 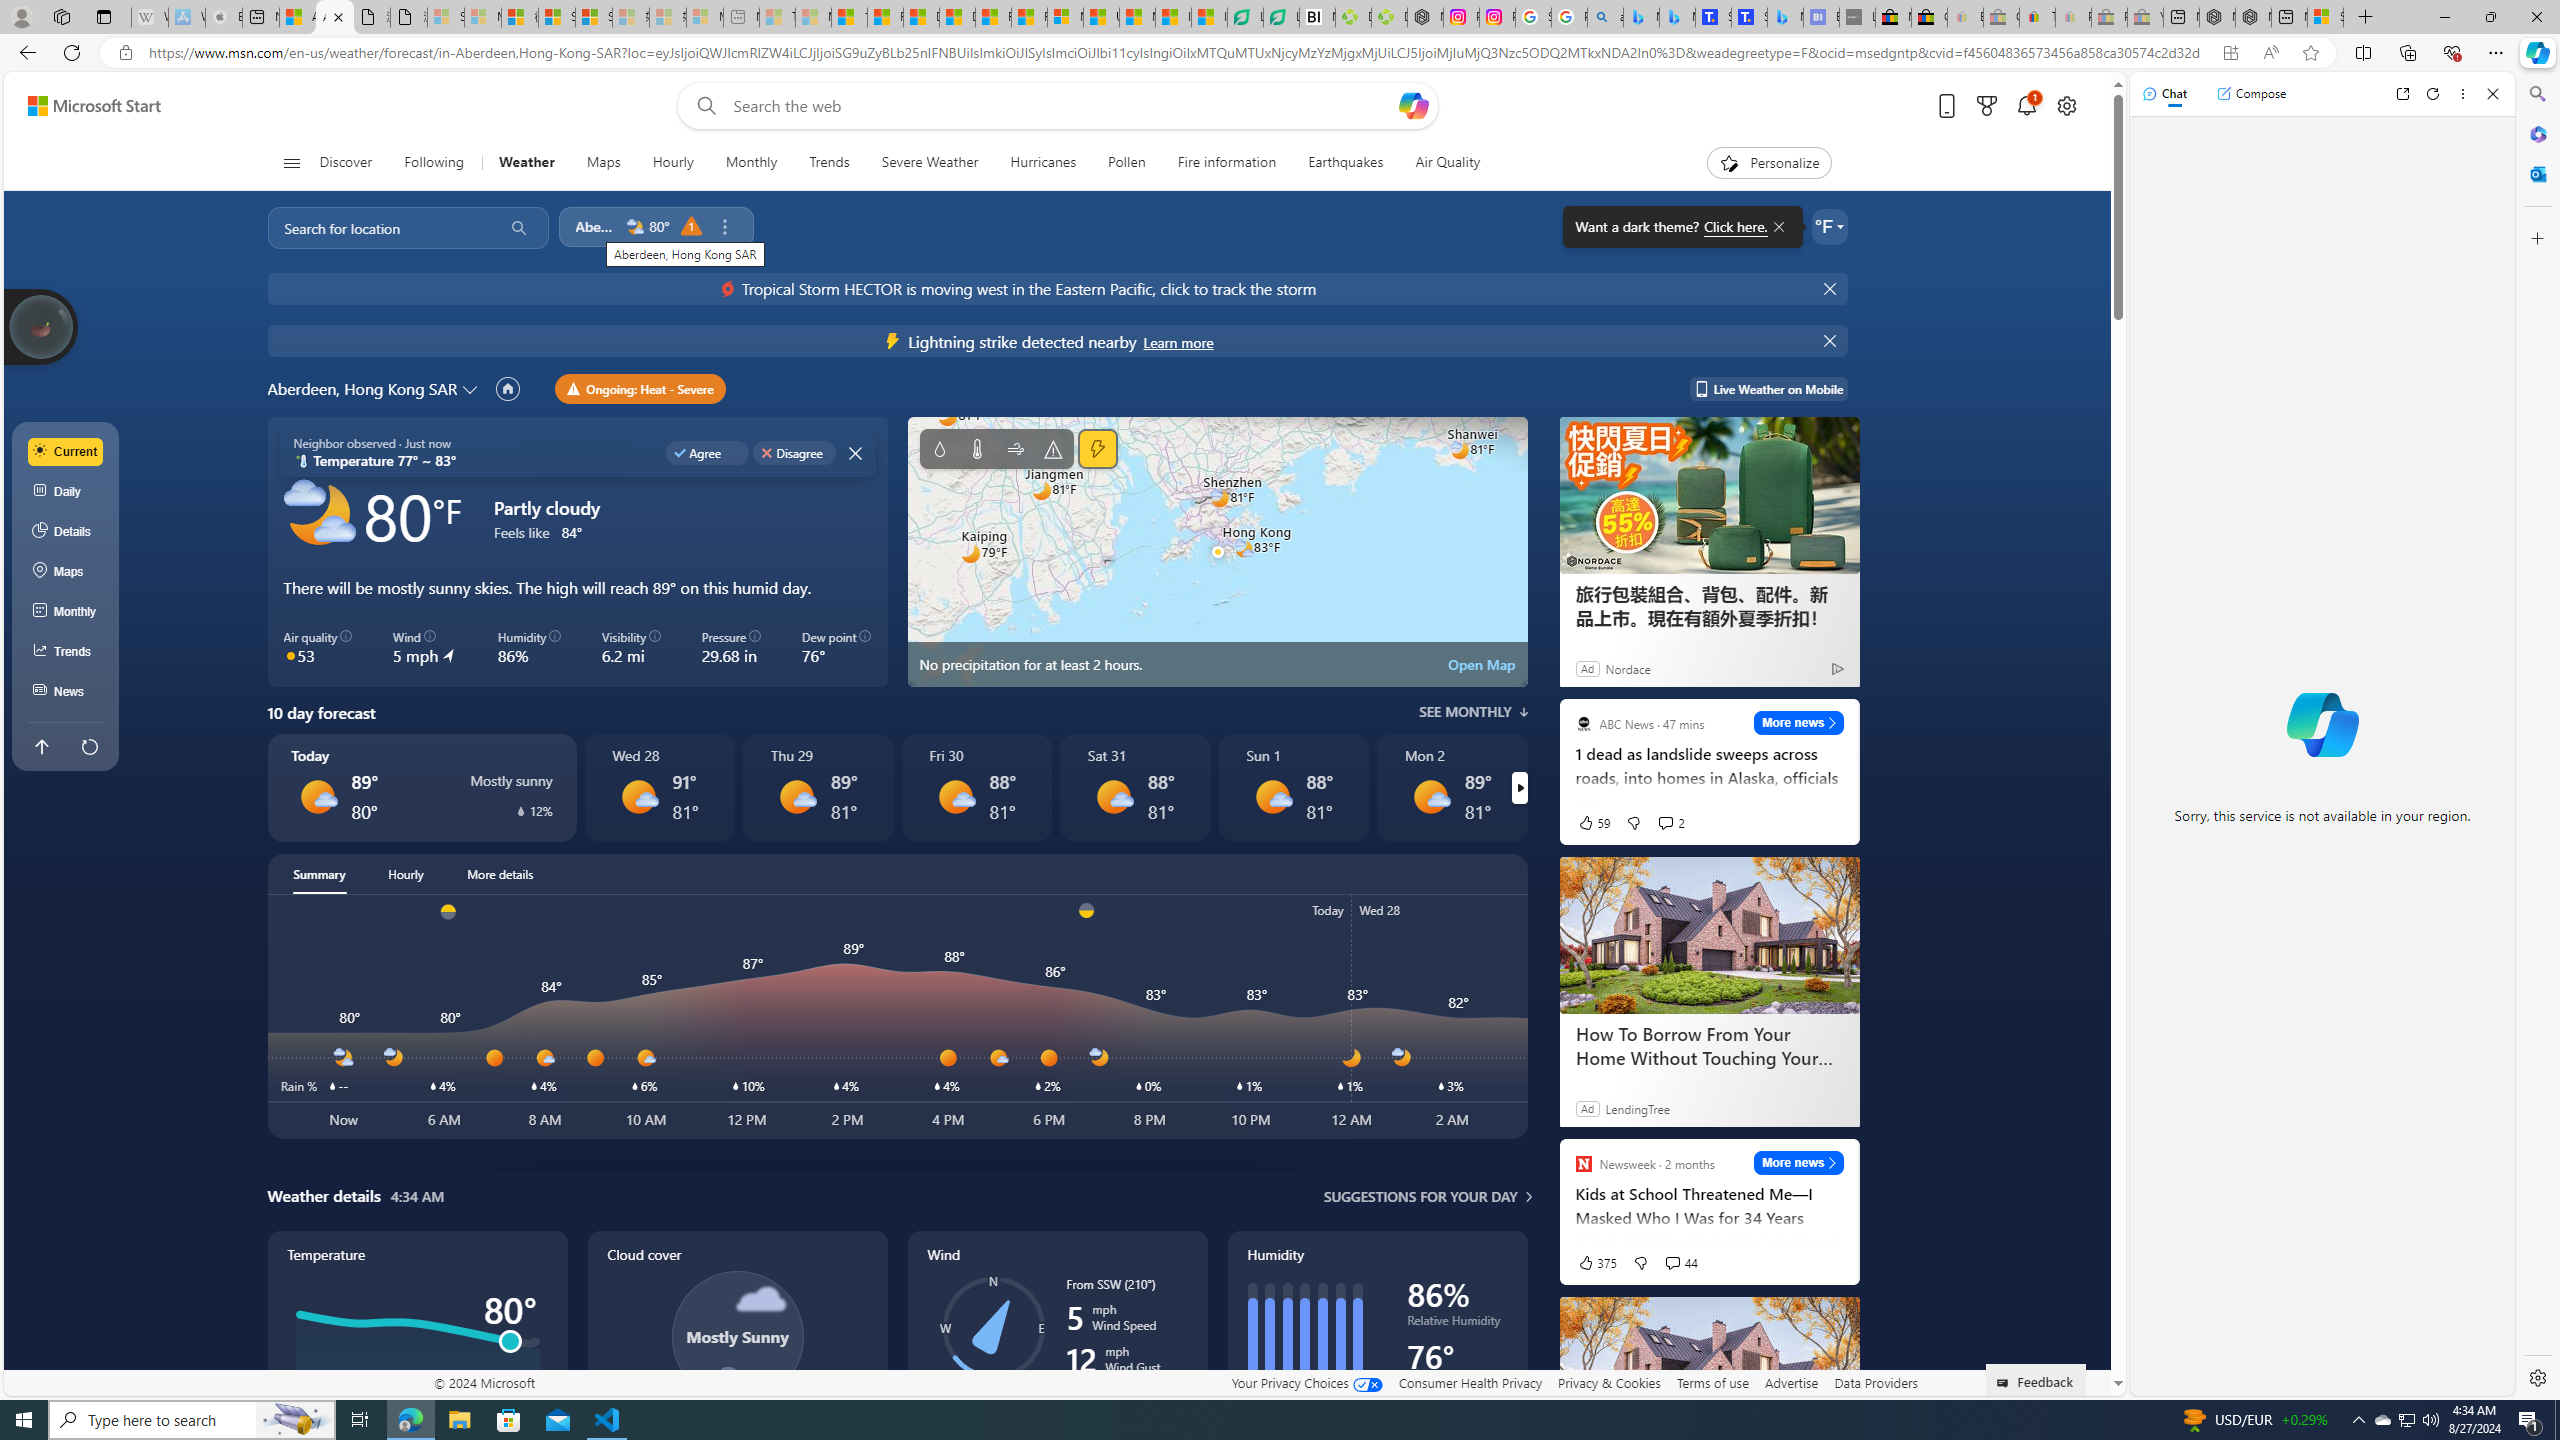 I want to click on Current, so click(x=66, y=452).